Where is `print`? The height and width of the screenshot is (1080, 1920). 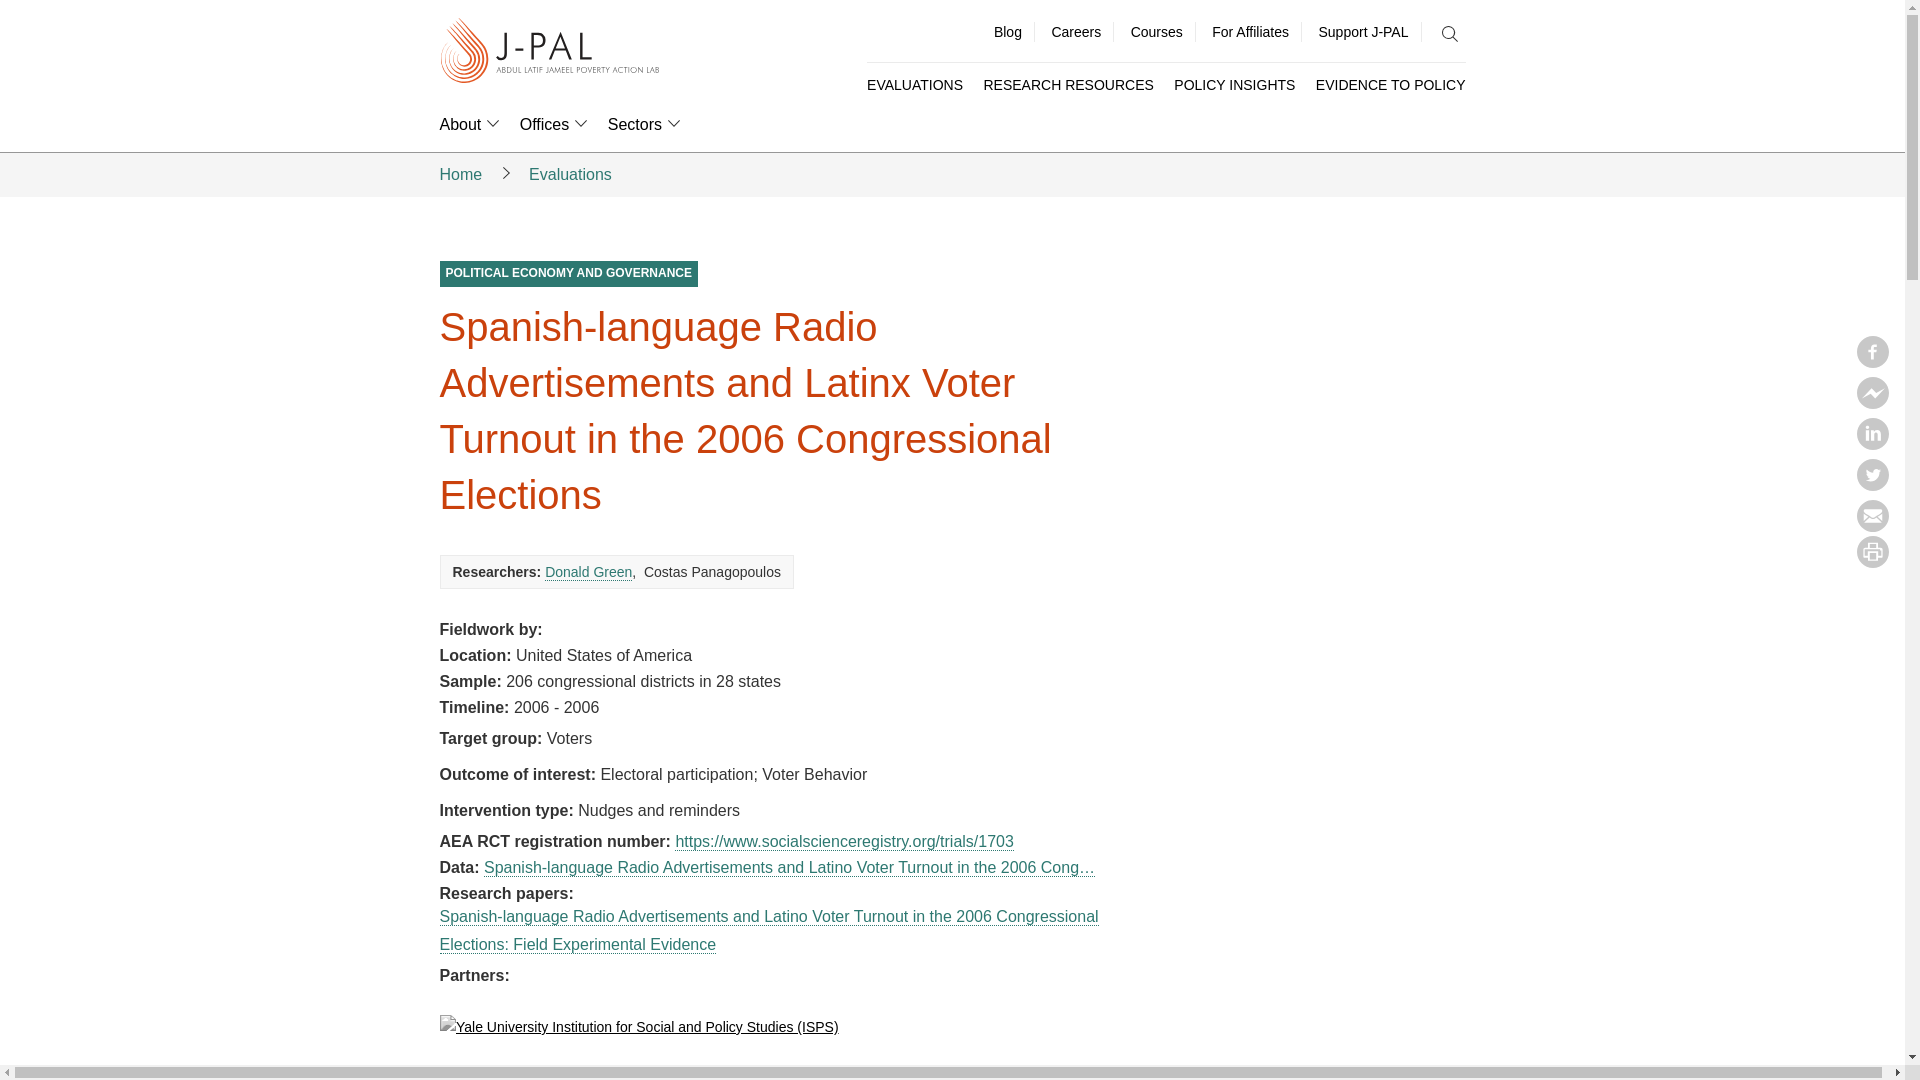 print is located at coordinates (1872, 562).